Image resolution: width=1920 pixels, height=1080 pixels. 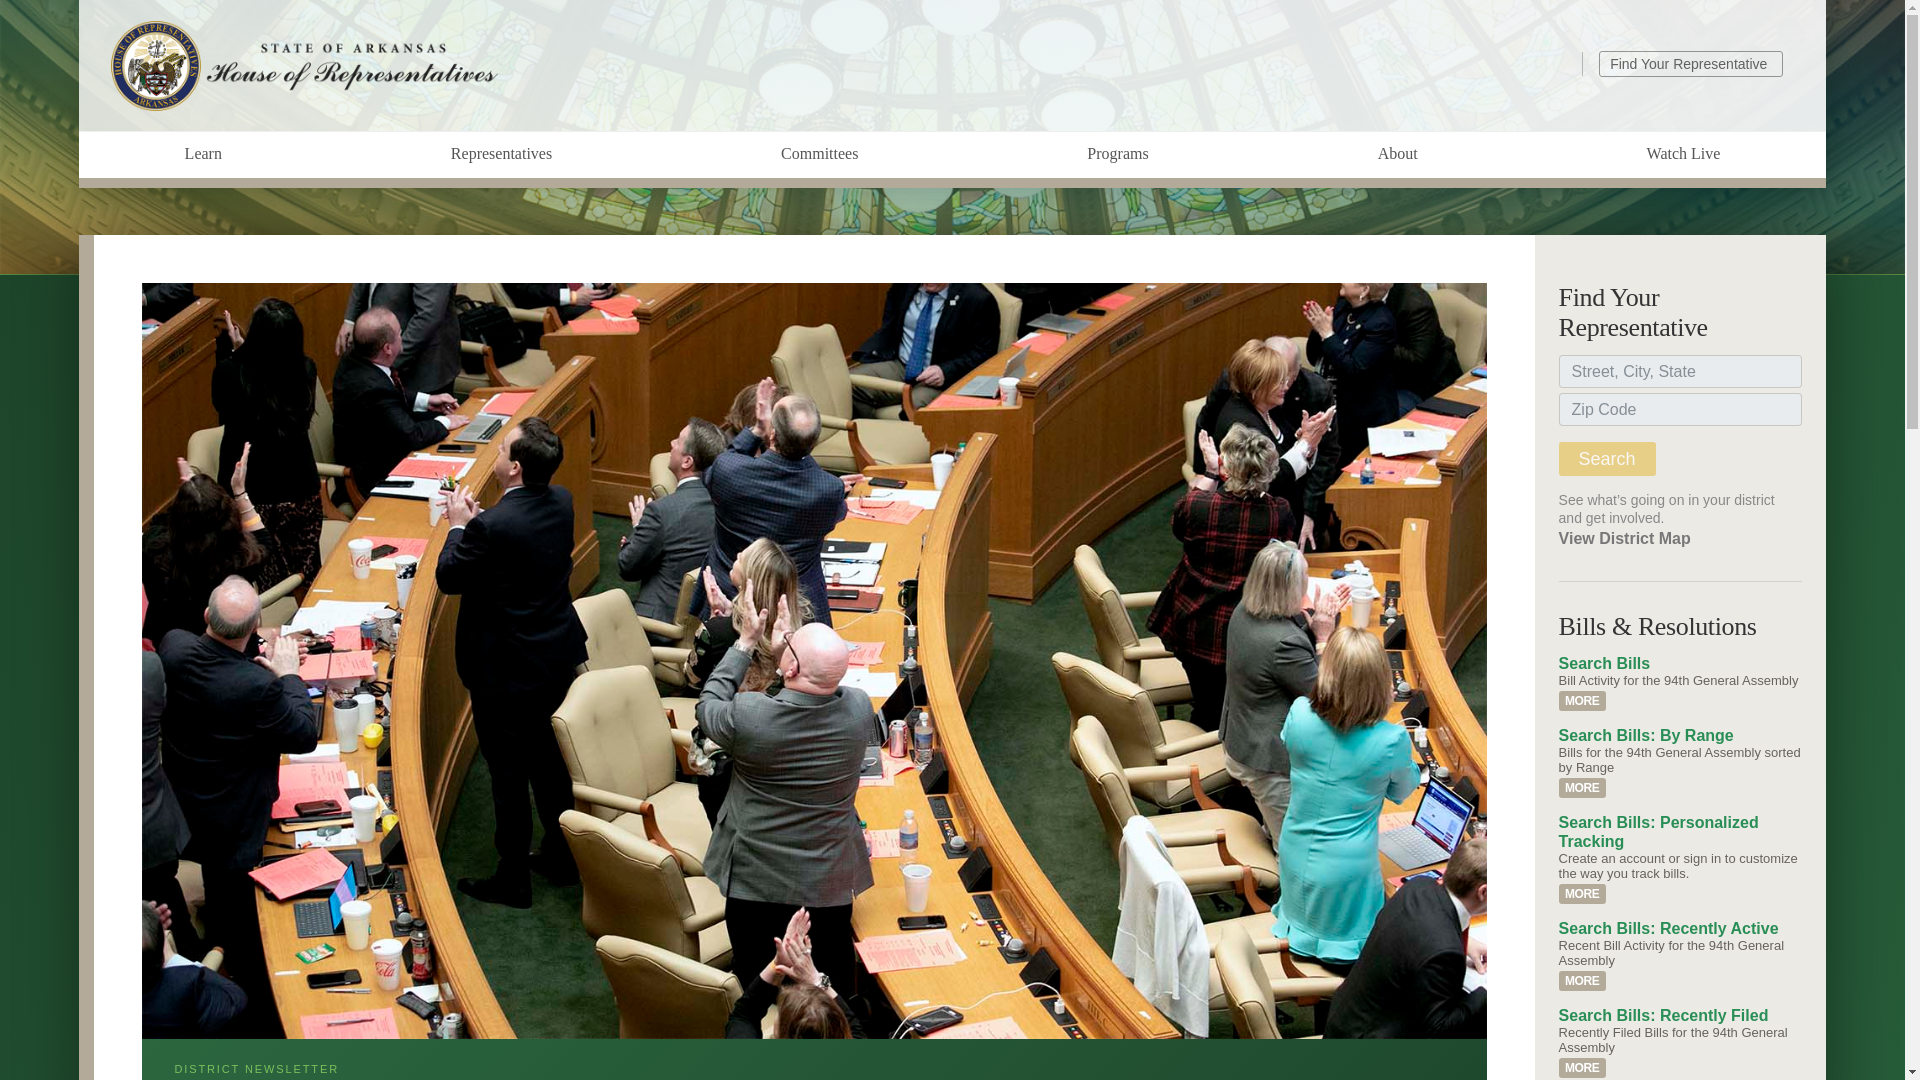 I want to click on Permalink, so click(x=1582, y=894).